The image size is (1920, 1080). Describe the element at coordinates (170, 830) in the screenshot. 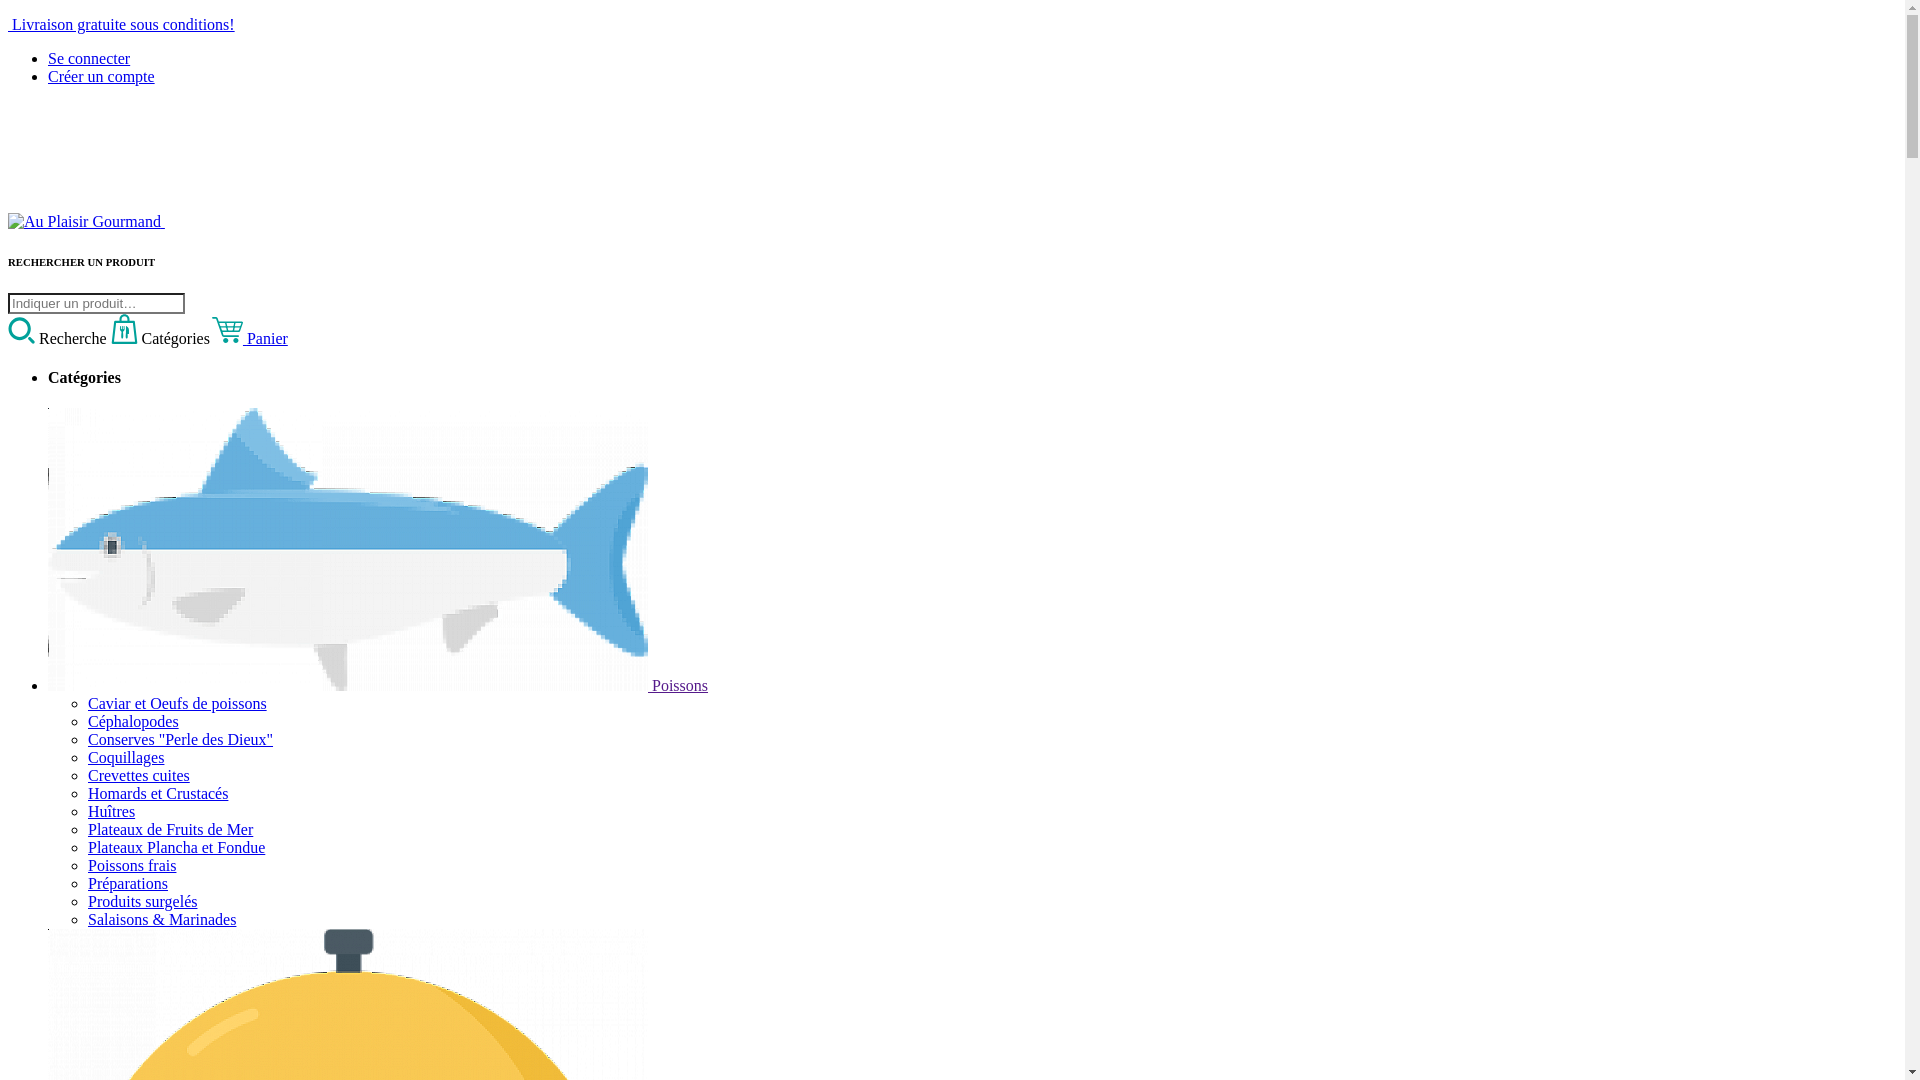

I see `Plateaux de Fruits de Mer` at that location.